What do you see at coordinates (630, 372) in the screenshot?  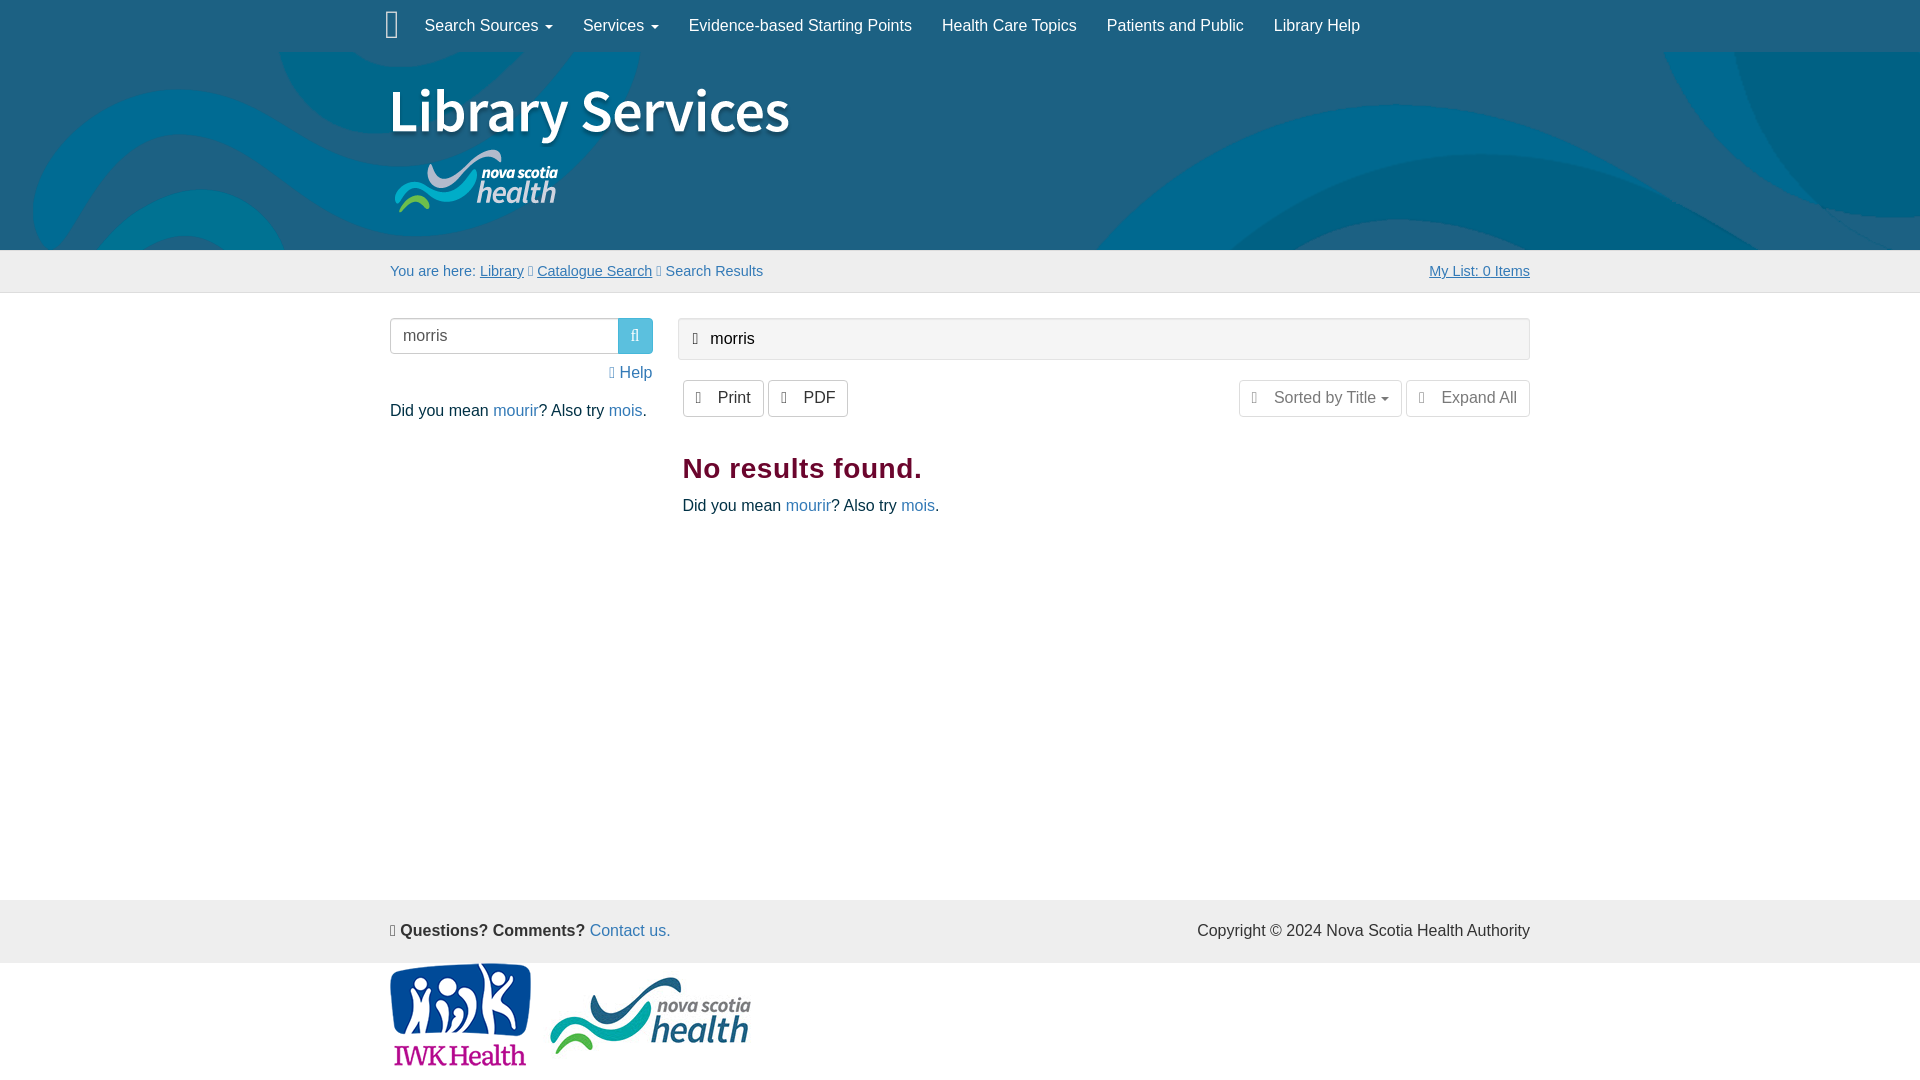 I see `Help` at bounding box center [630, 372].